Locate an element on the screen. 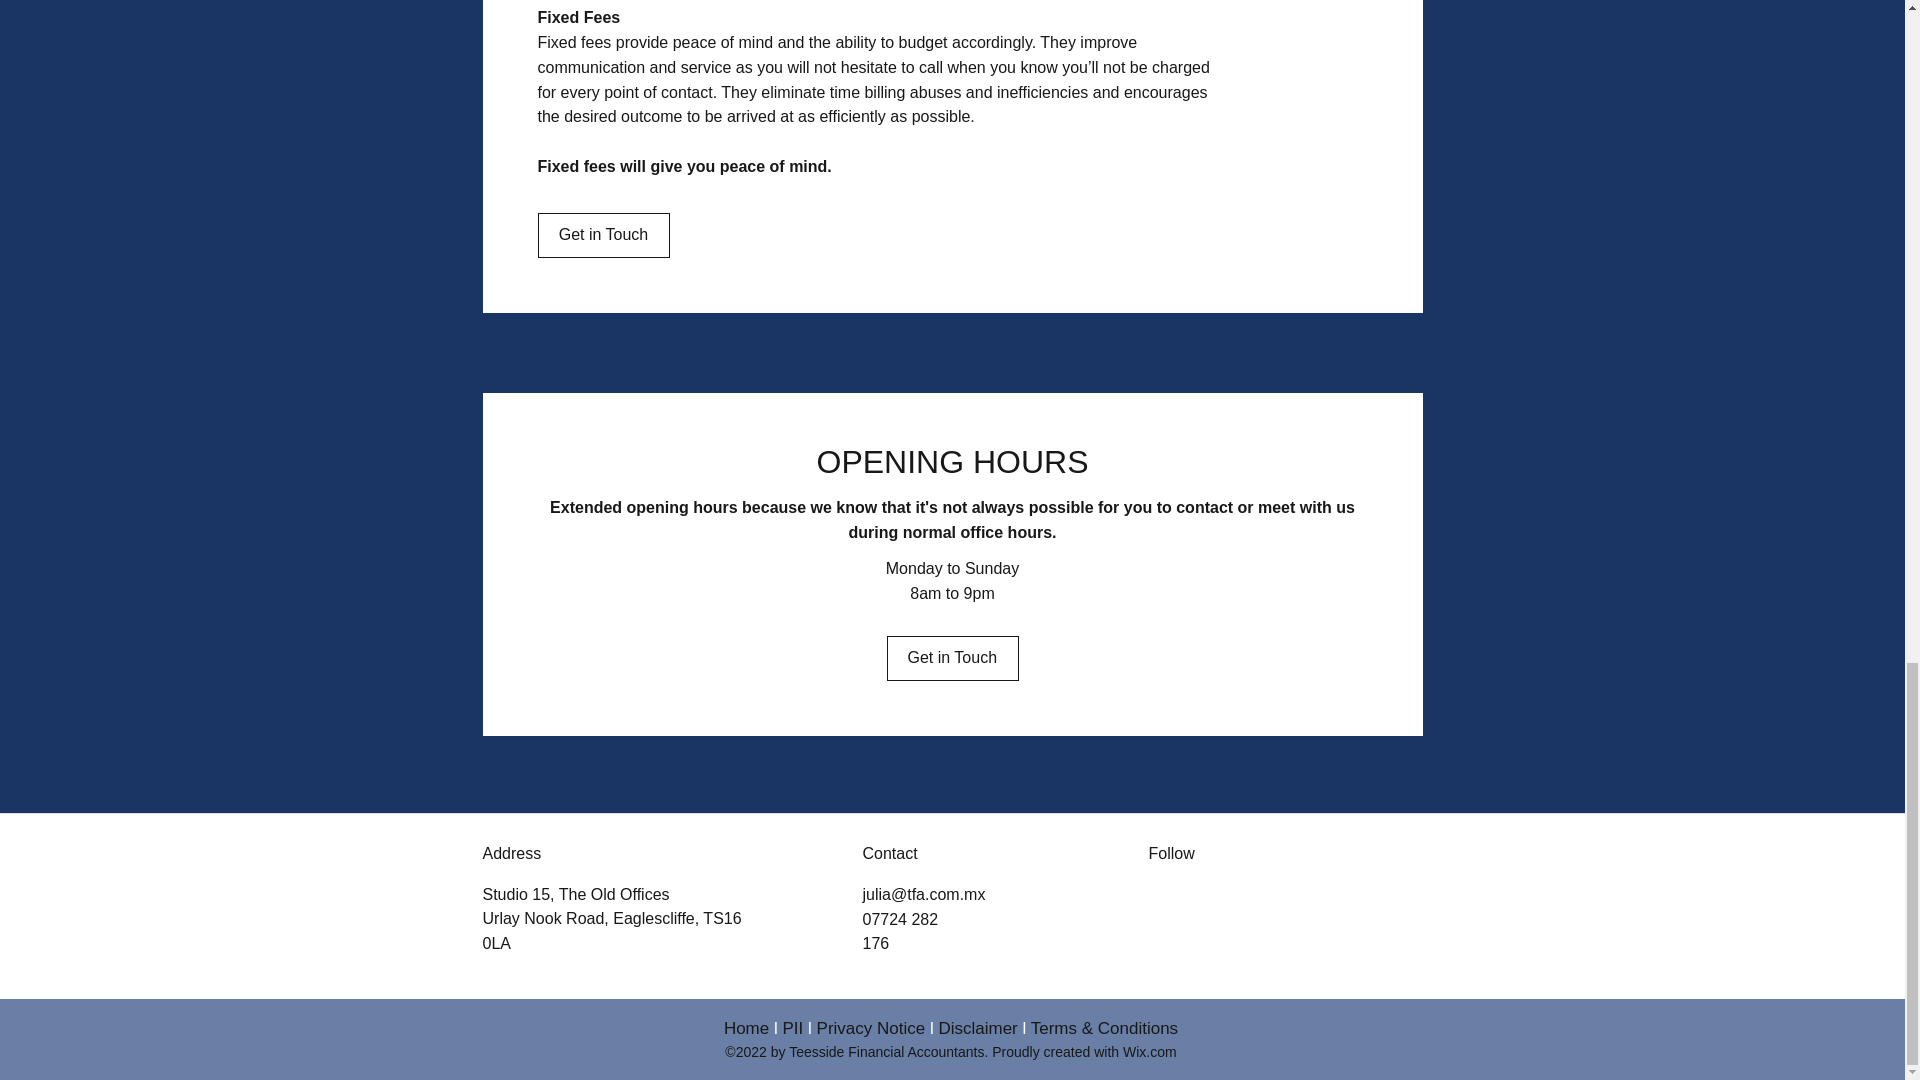 The height and width of the screenshot is (1080, 1920). Get in Touch is located at coordinates (604, 235).